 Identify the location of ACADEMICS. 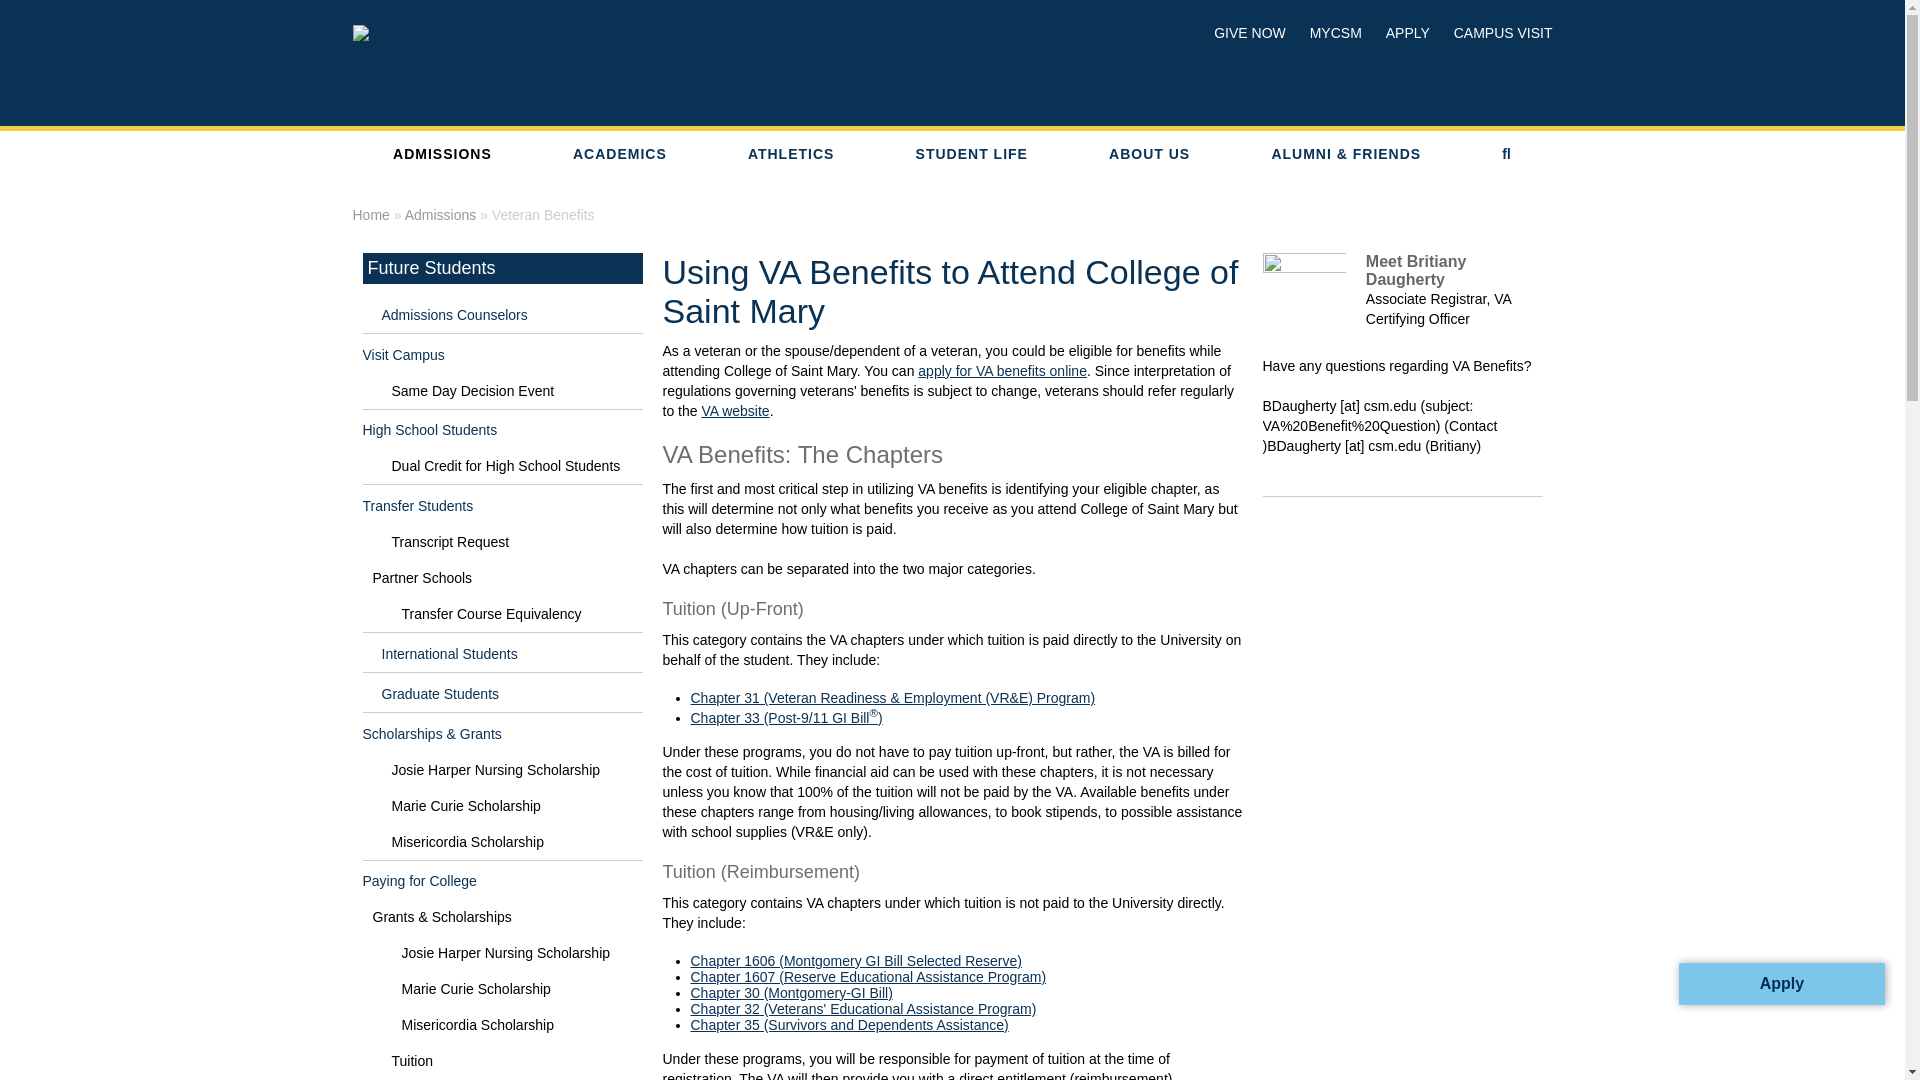
(618, 154).